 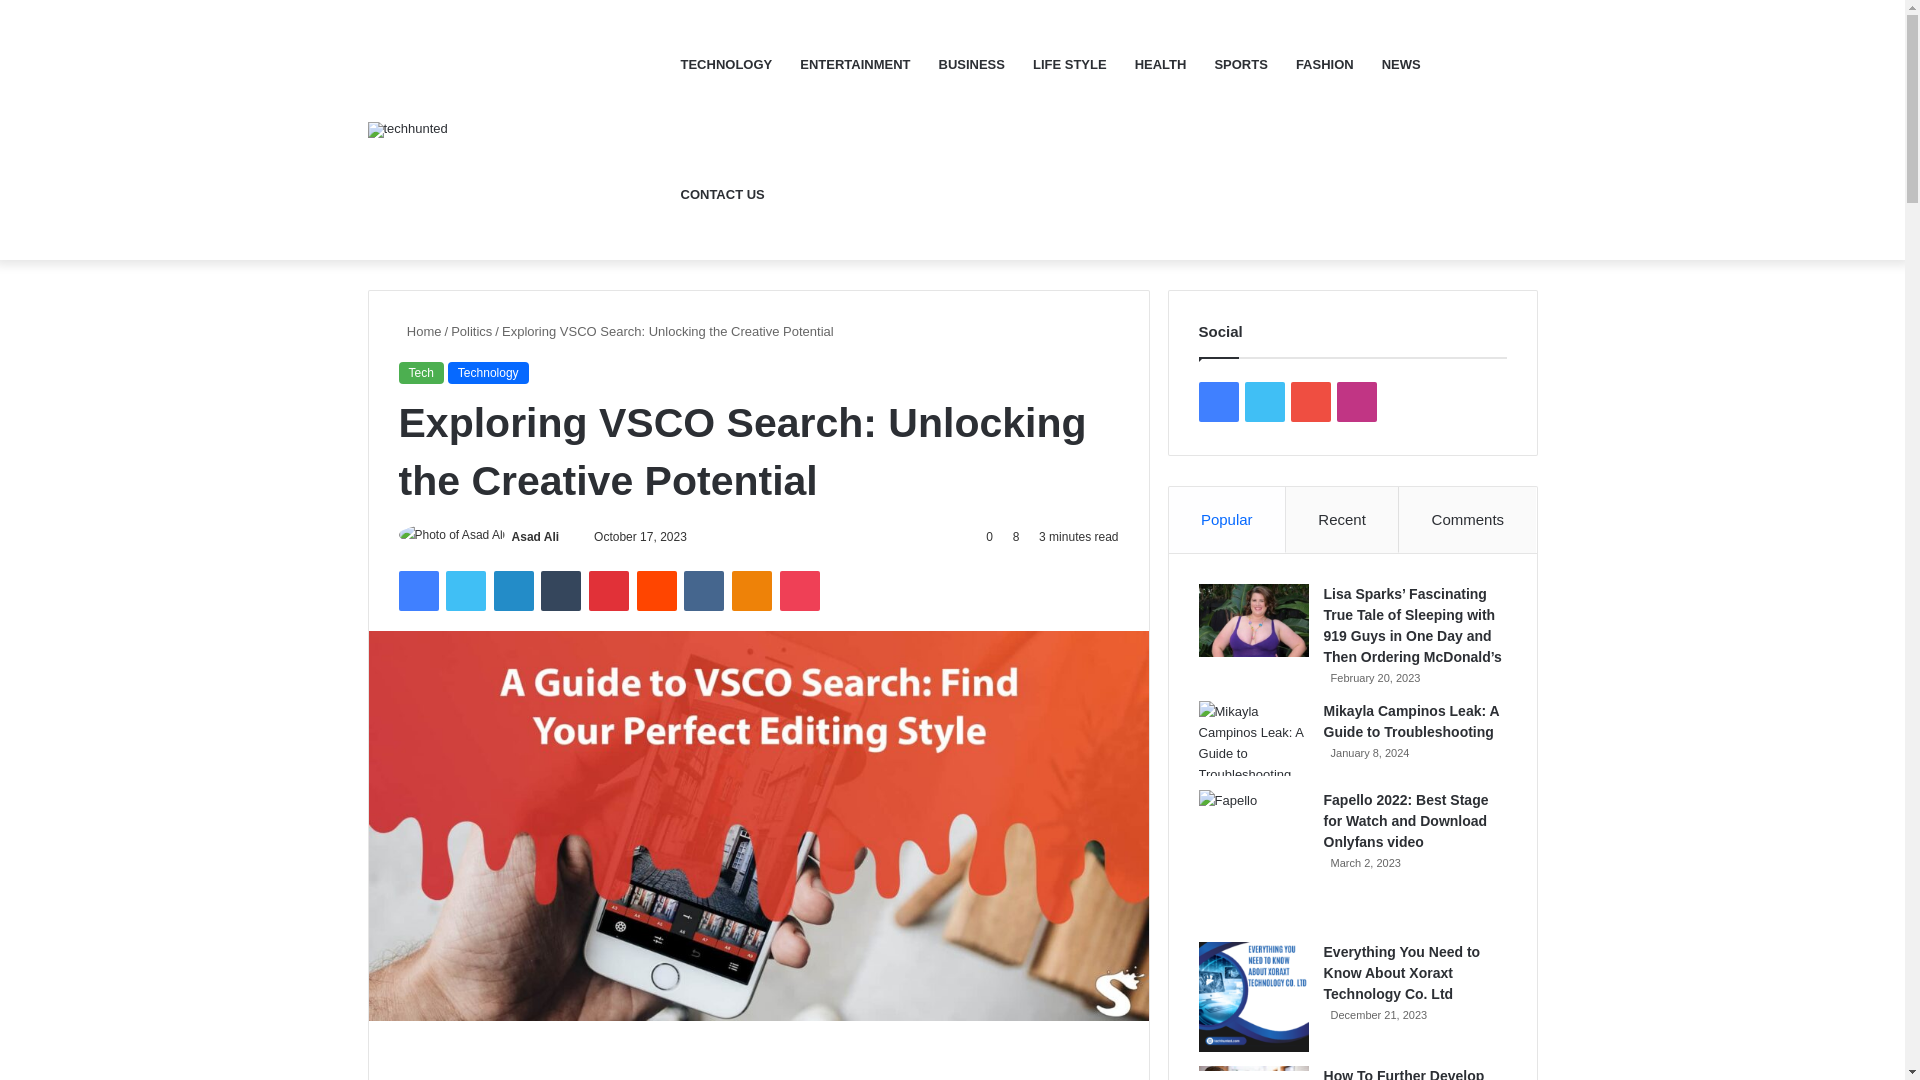 What do you see at coordinates (751, 591) in the screenshot?
I see `Odnoklassniki` at bounding box center [751, 591].